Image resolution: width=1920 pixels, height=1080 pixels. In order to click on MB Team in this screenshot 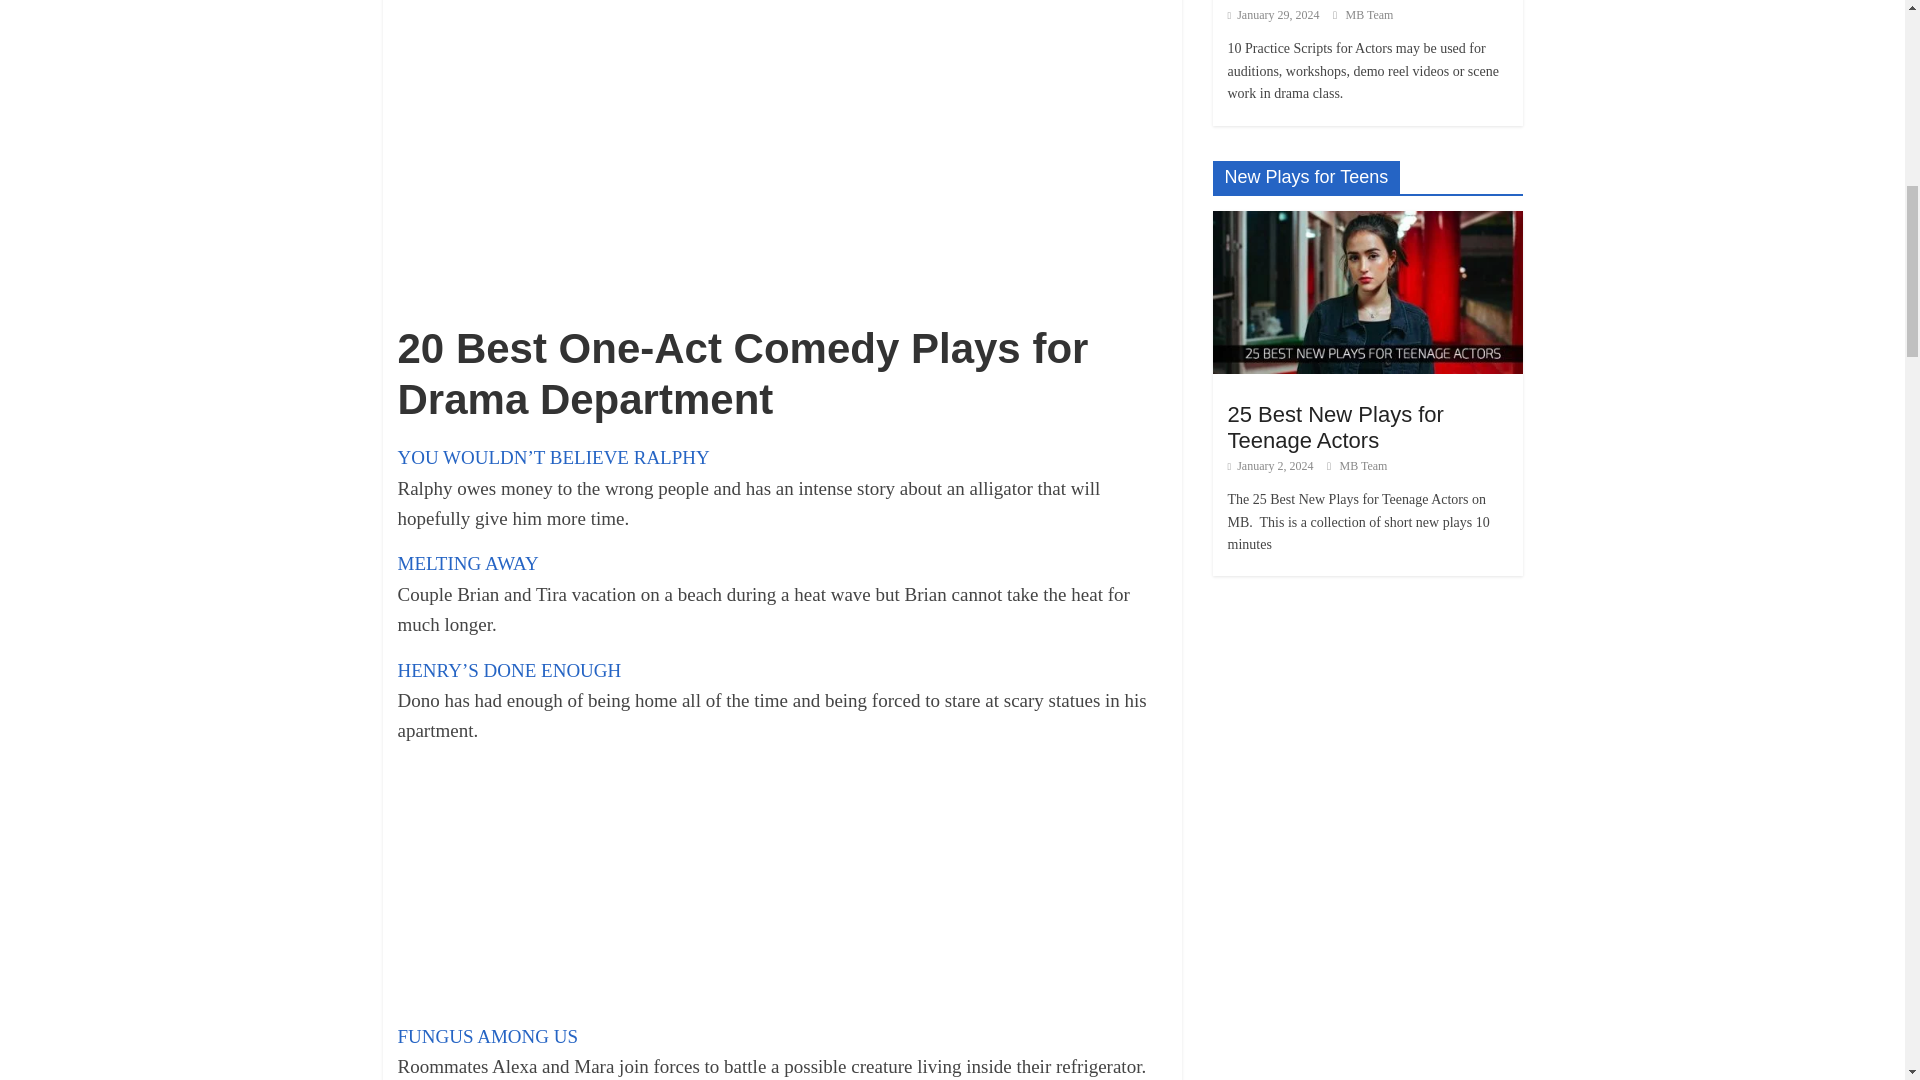, I will do `click(1369, 14)`.